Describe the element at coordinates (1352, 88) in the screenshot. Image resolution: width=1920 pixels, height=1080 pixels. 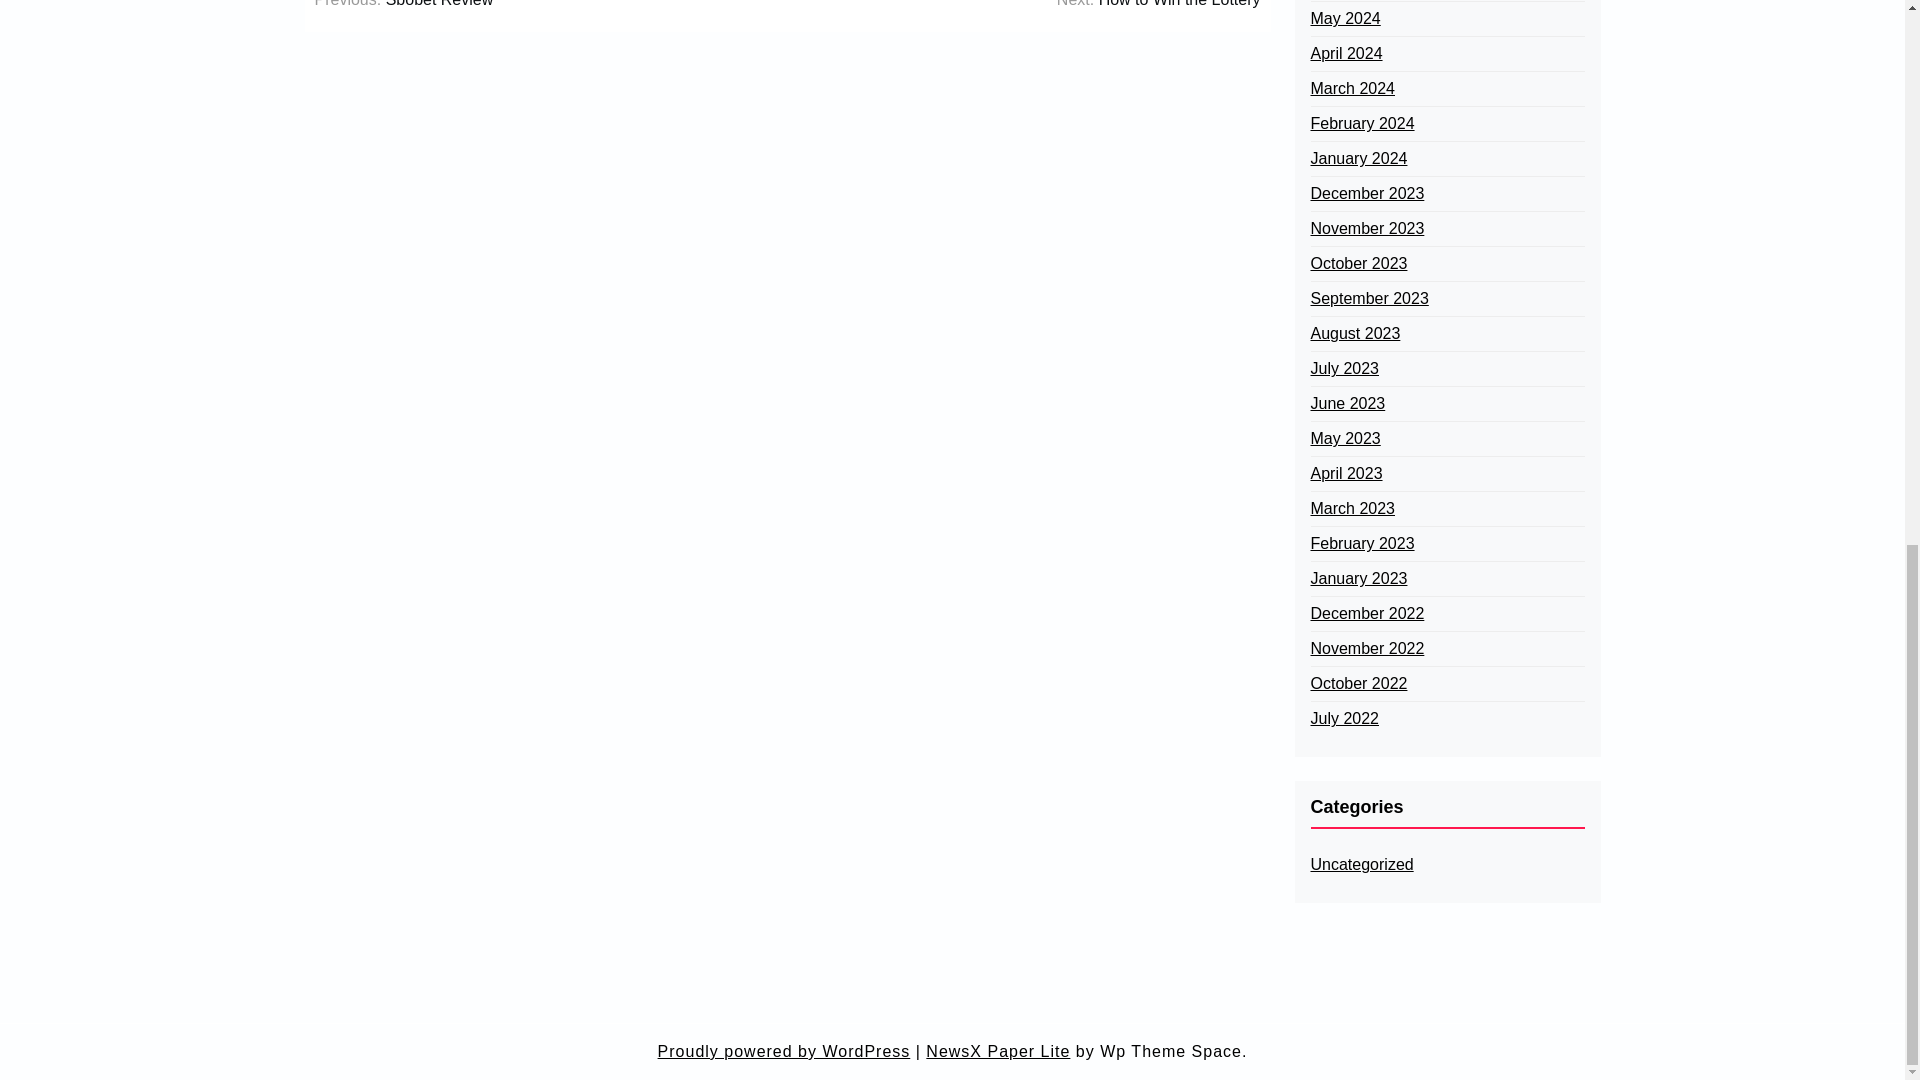
I see `March 2024` at that location.